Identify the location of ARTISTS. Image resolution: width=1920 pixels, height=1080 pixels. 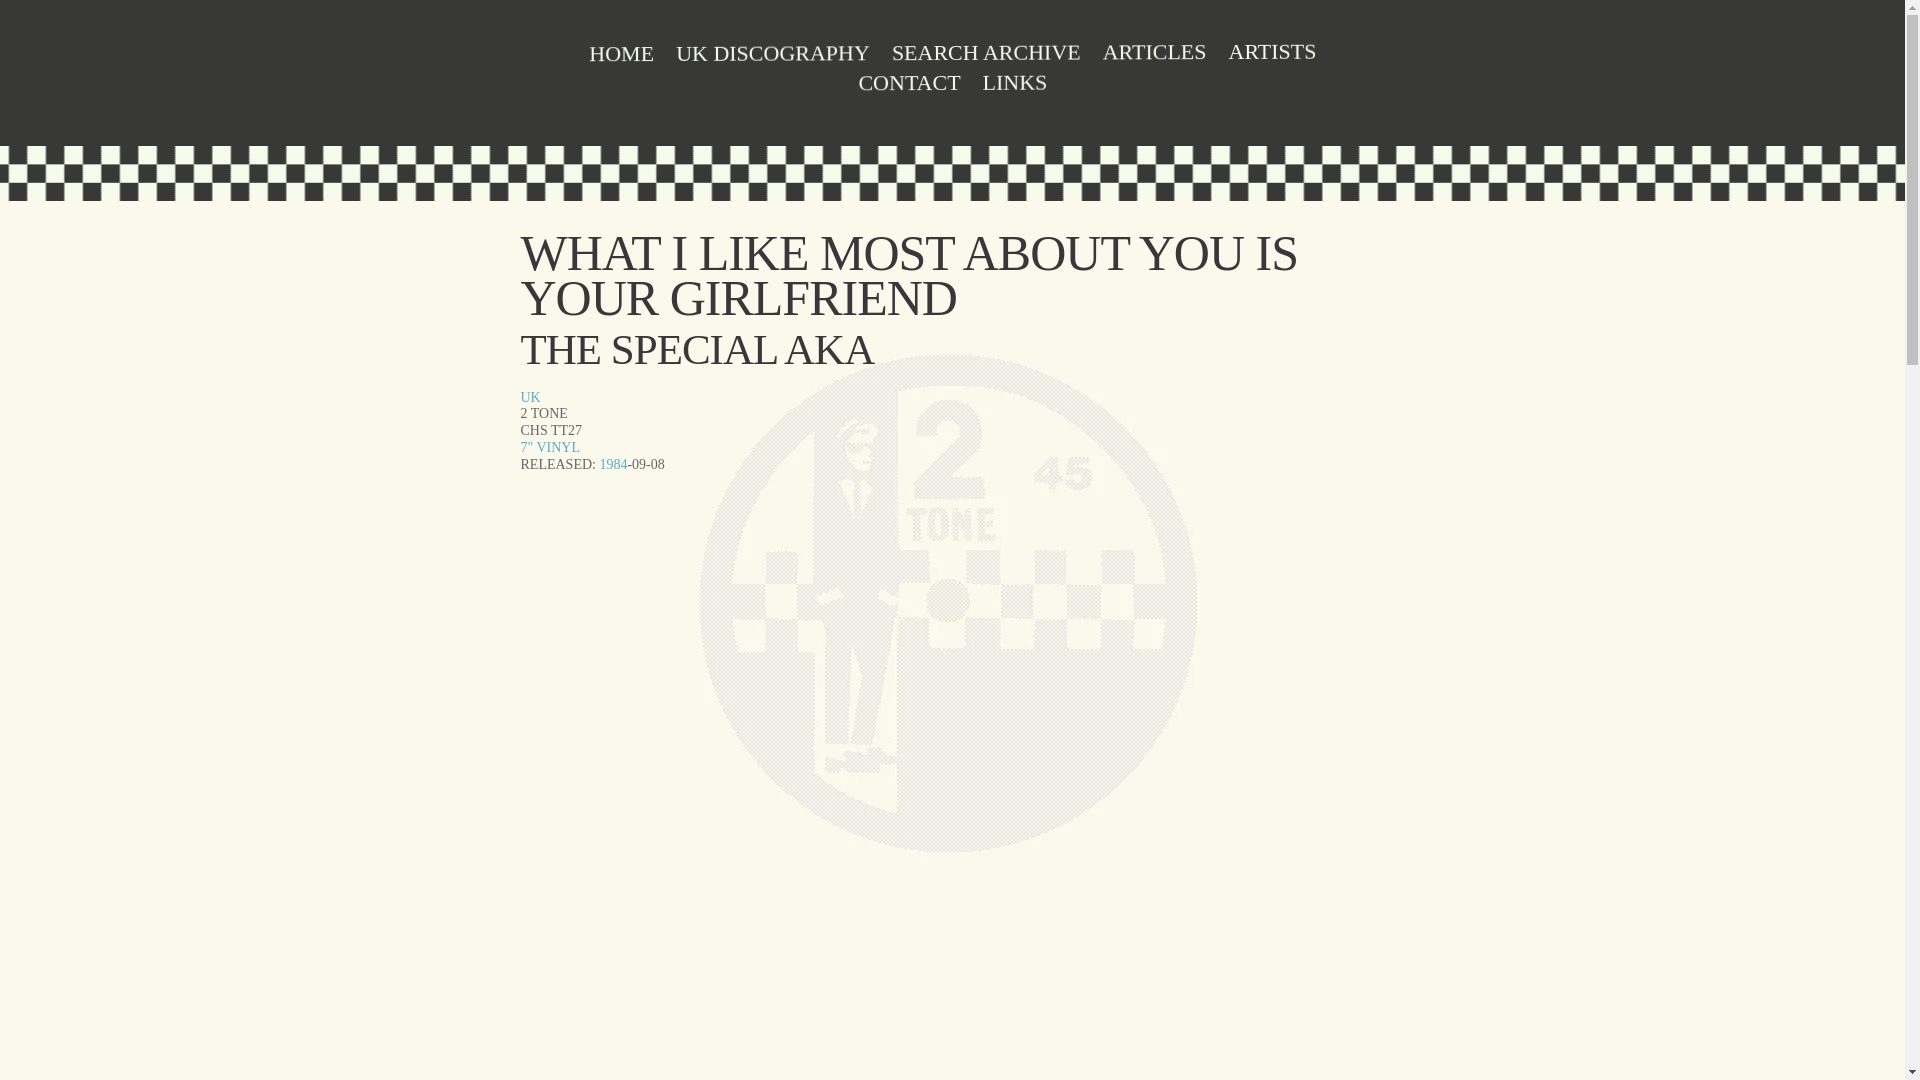
(1272, 56).